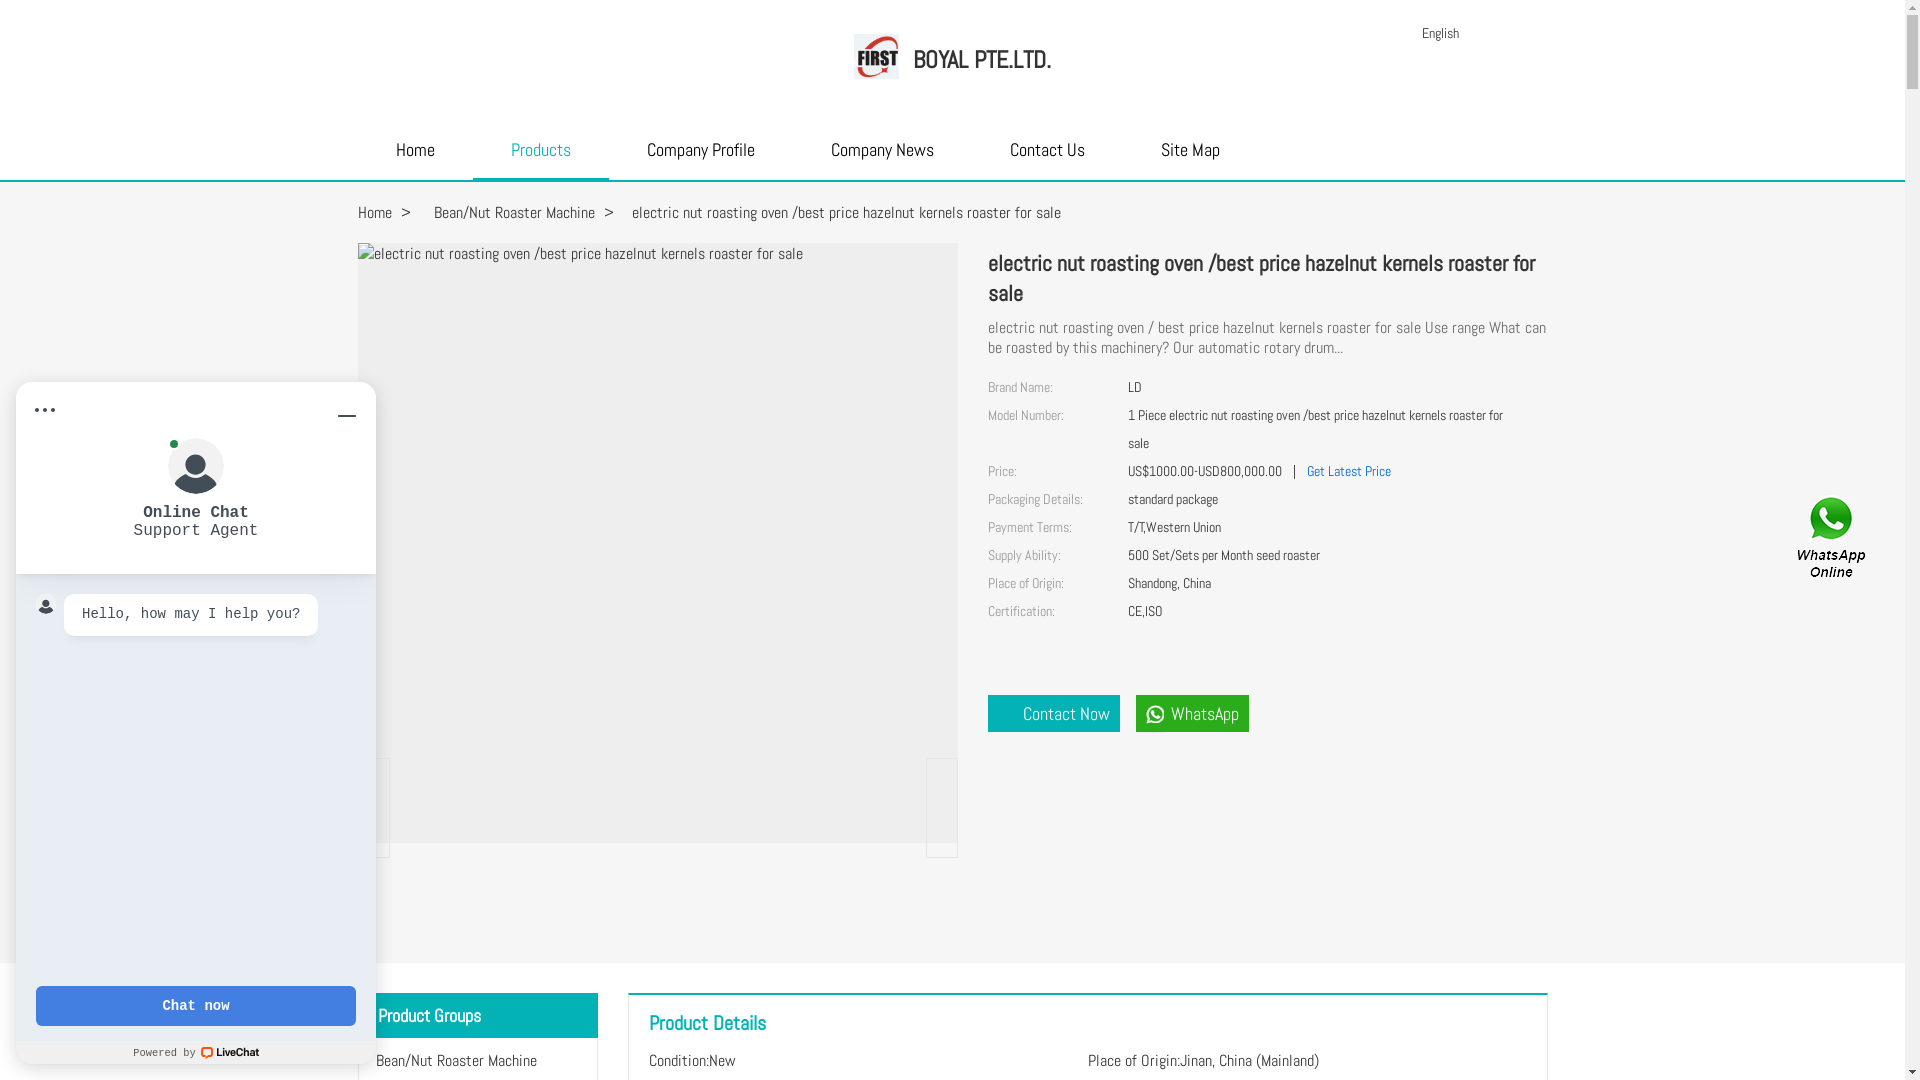  Describe the element at coordinates (1192, 714) in the screenshot. I see `WhatsApp` at that location.